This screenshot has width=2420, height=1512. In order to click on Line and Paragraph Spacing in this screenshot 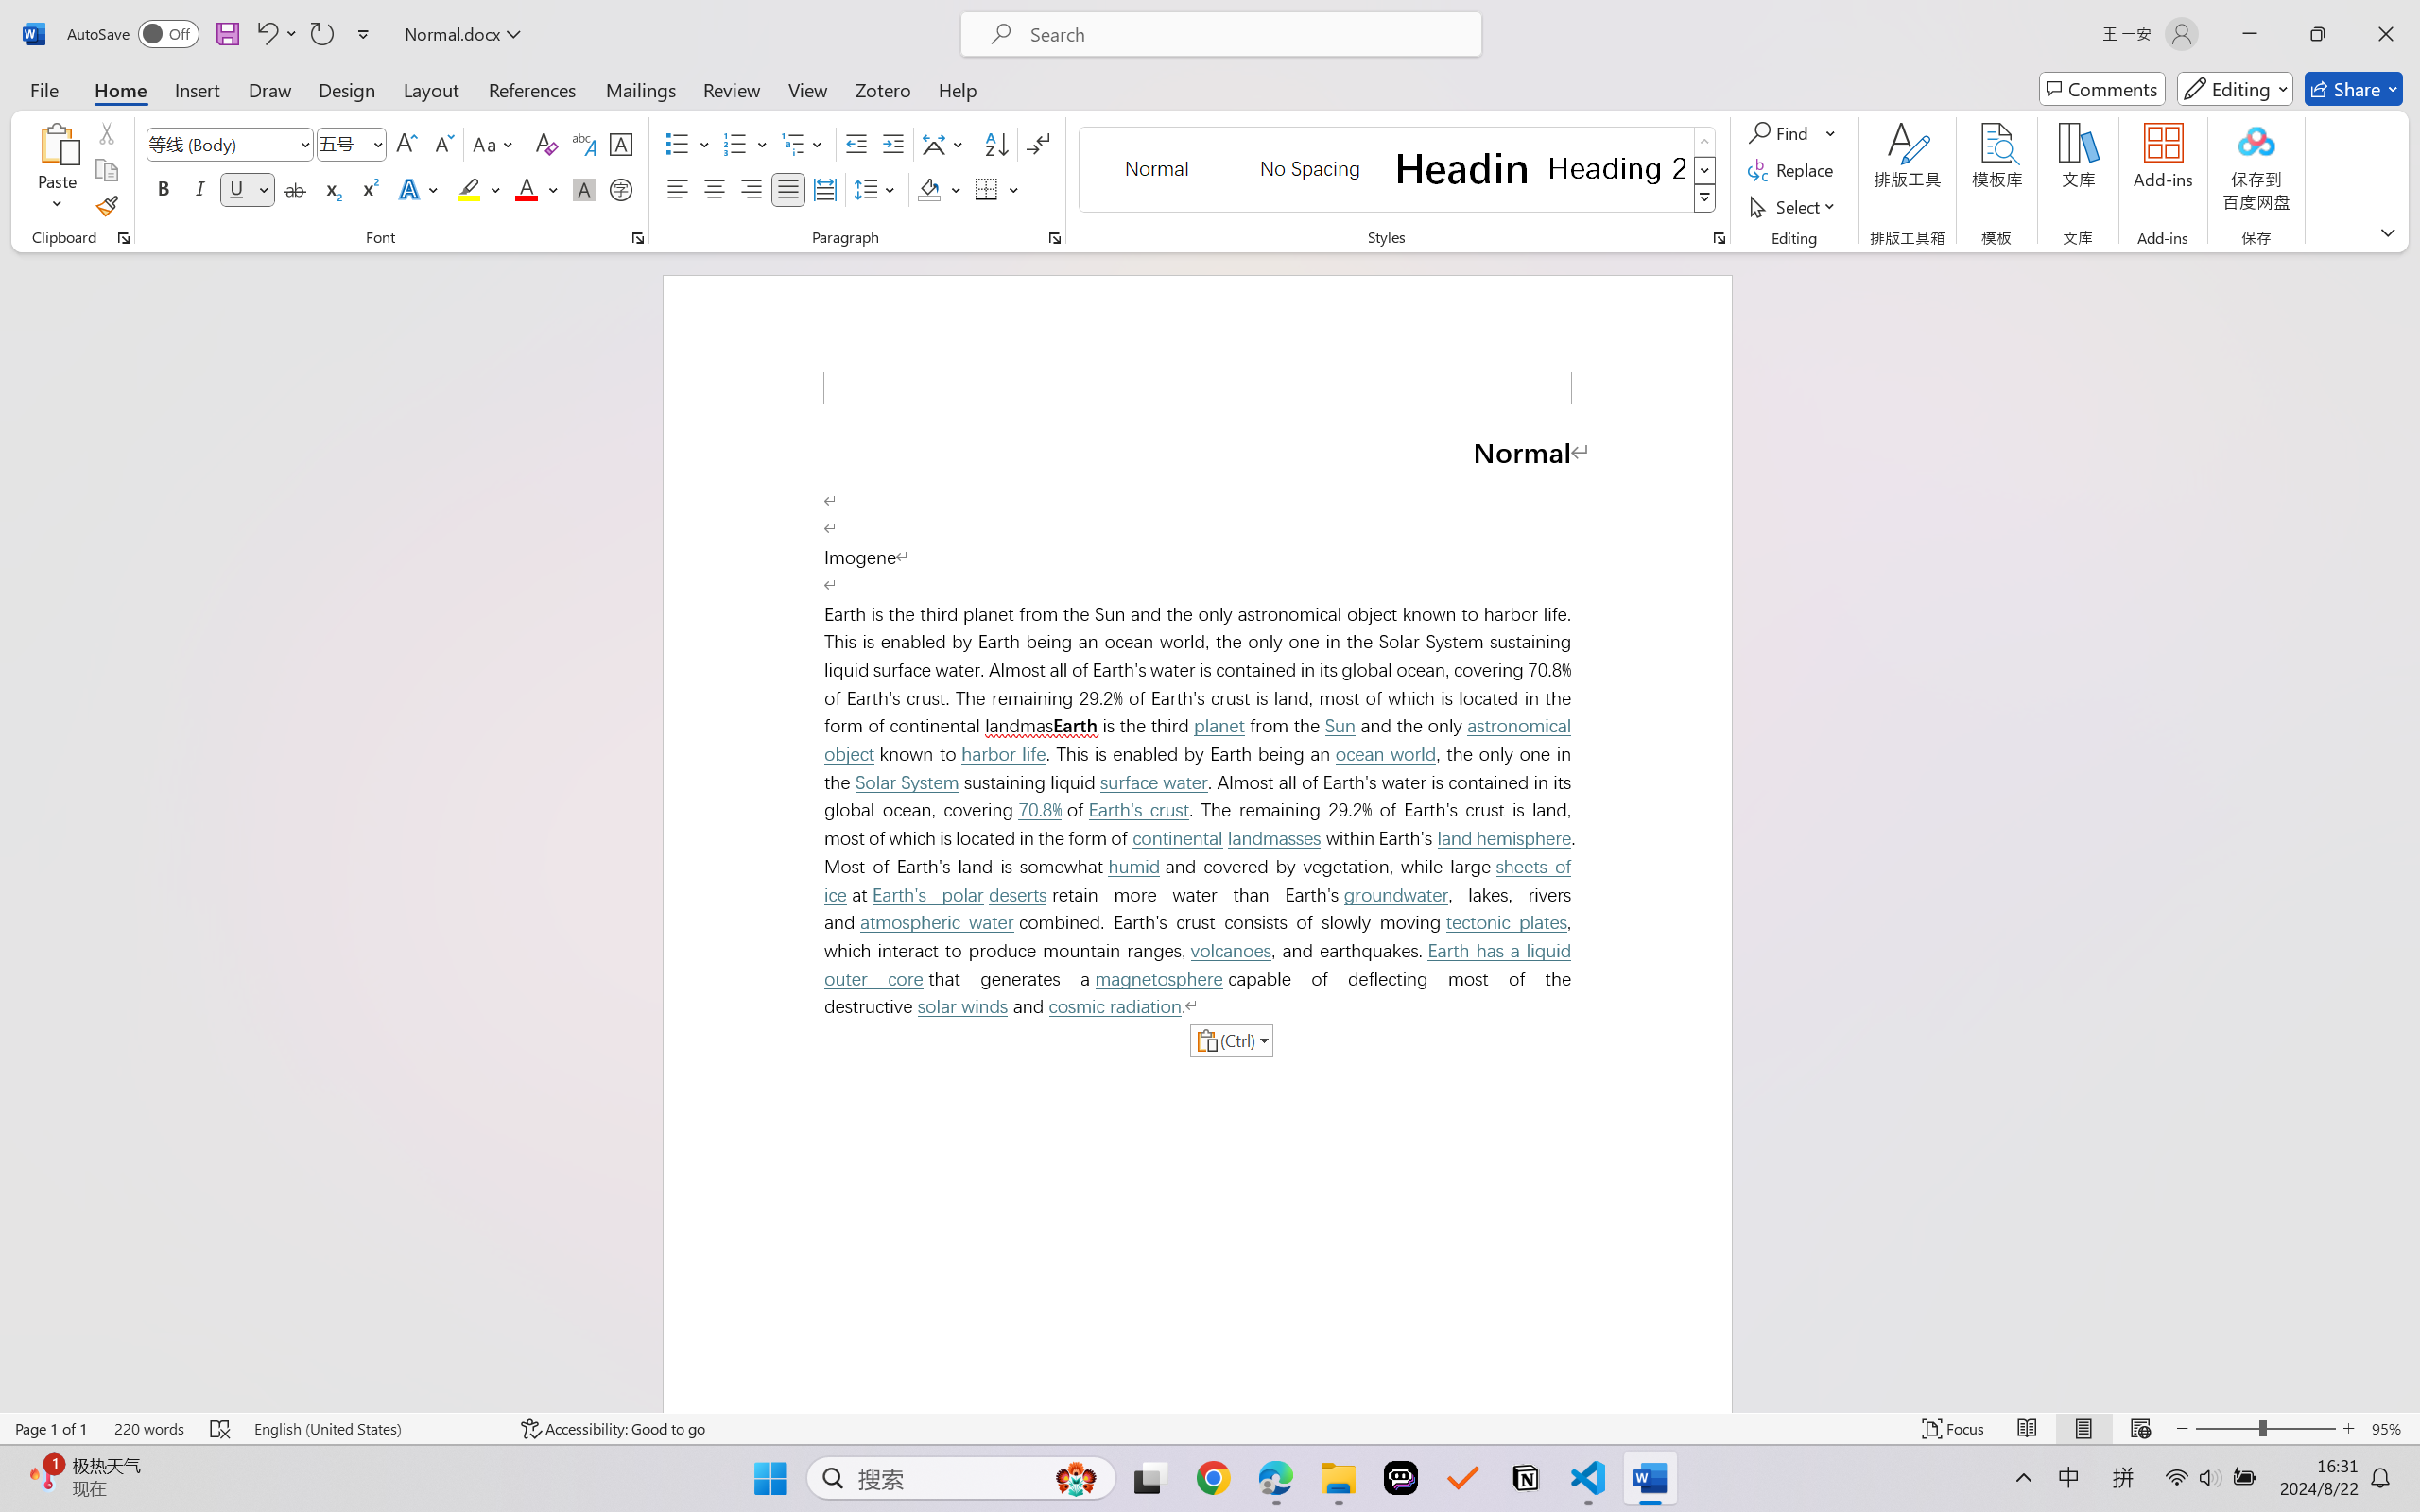, I will do `click(877, 189)`.